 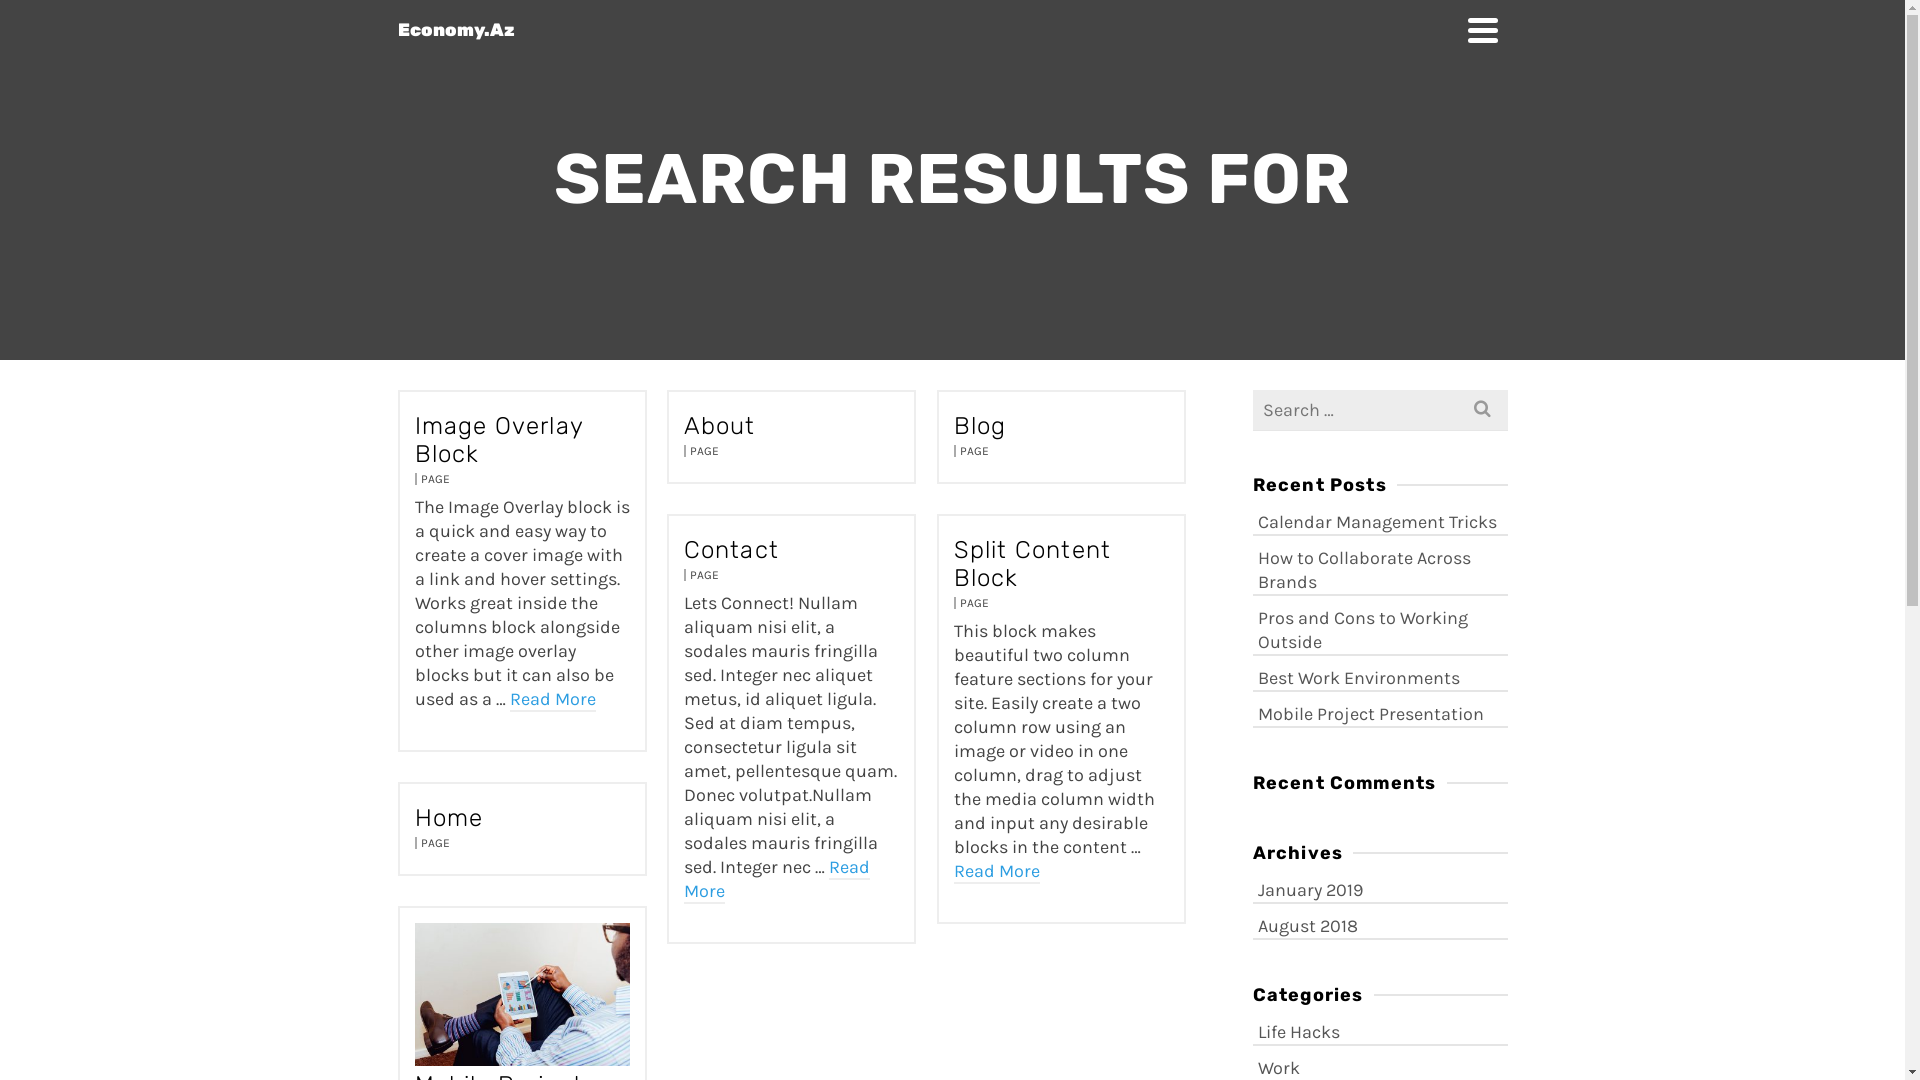 What do you see at coordinates (777, 880) in the screenshot?
I see `Read More` at bounding box center [777, 880].